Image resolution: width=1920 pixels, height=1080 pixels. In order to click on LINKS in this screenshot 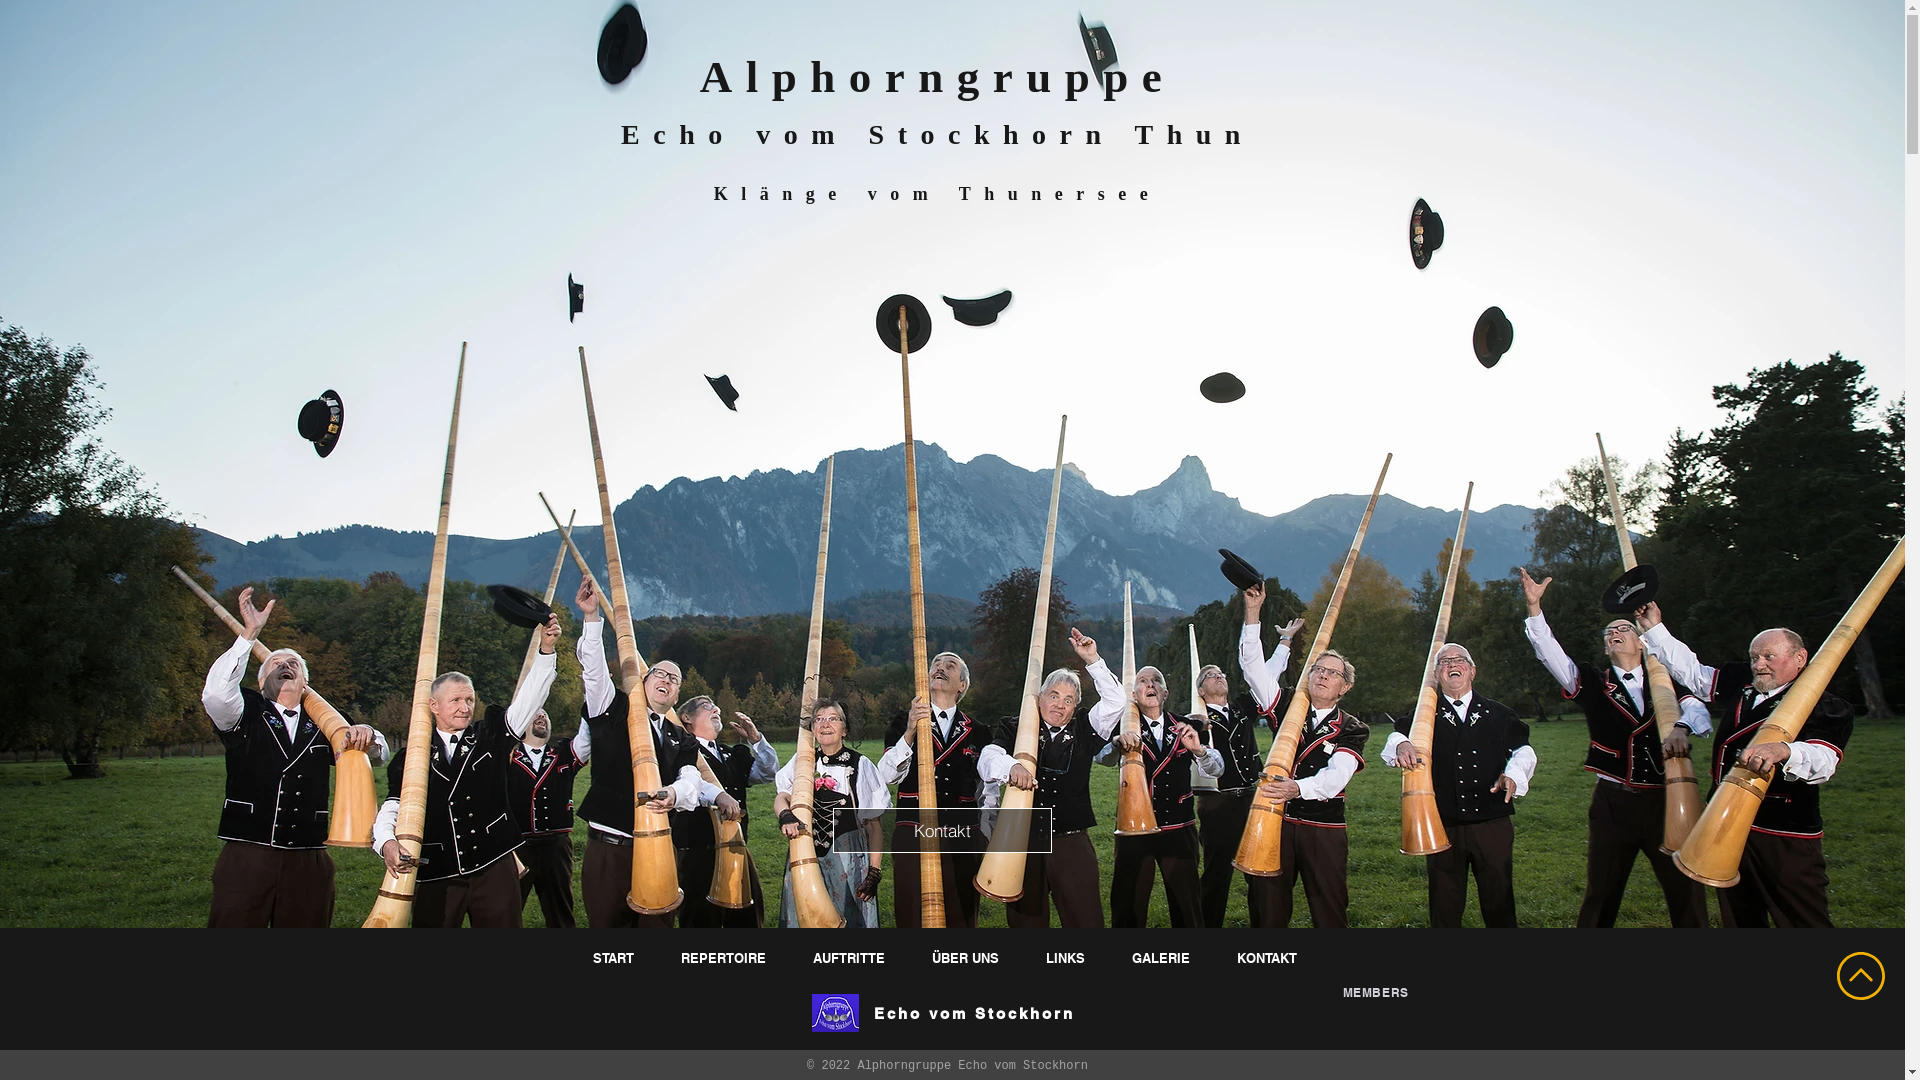, I will do `click(1067, 958)`.